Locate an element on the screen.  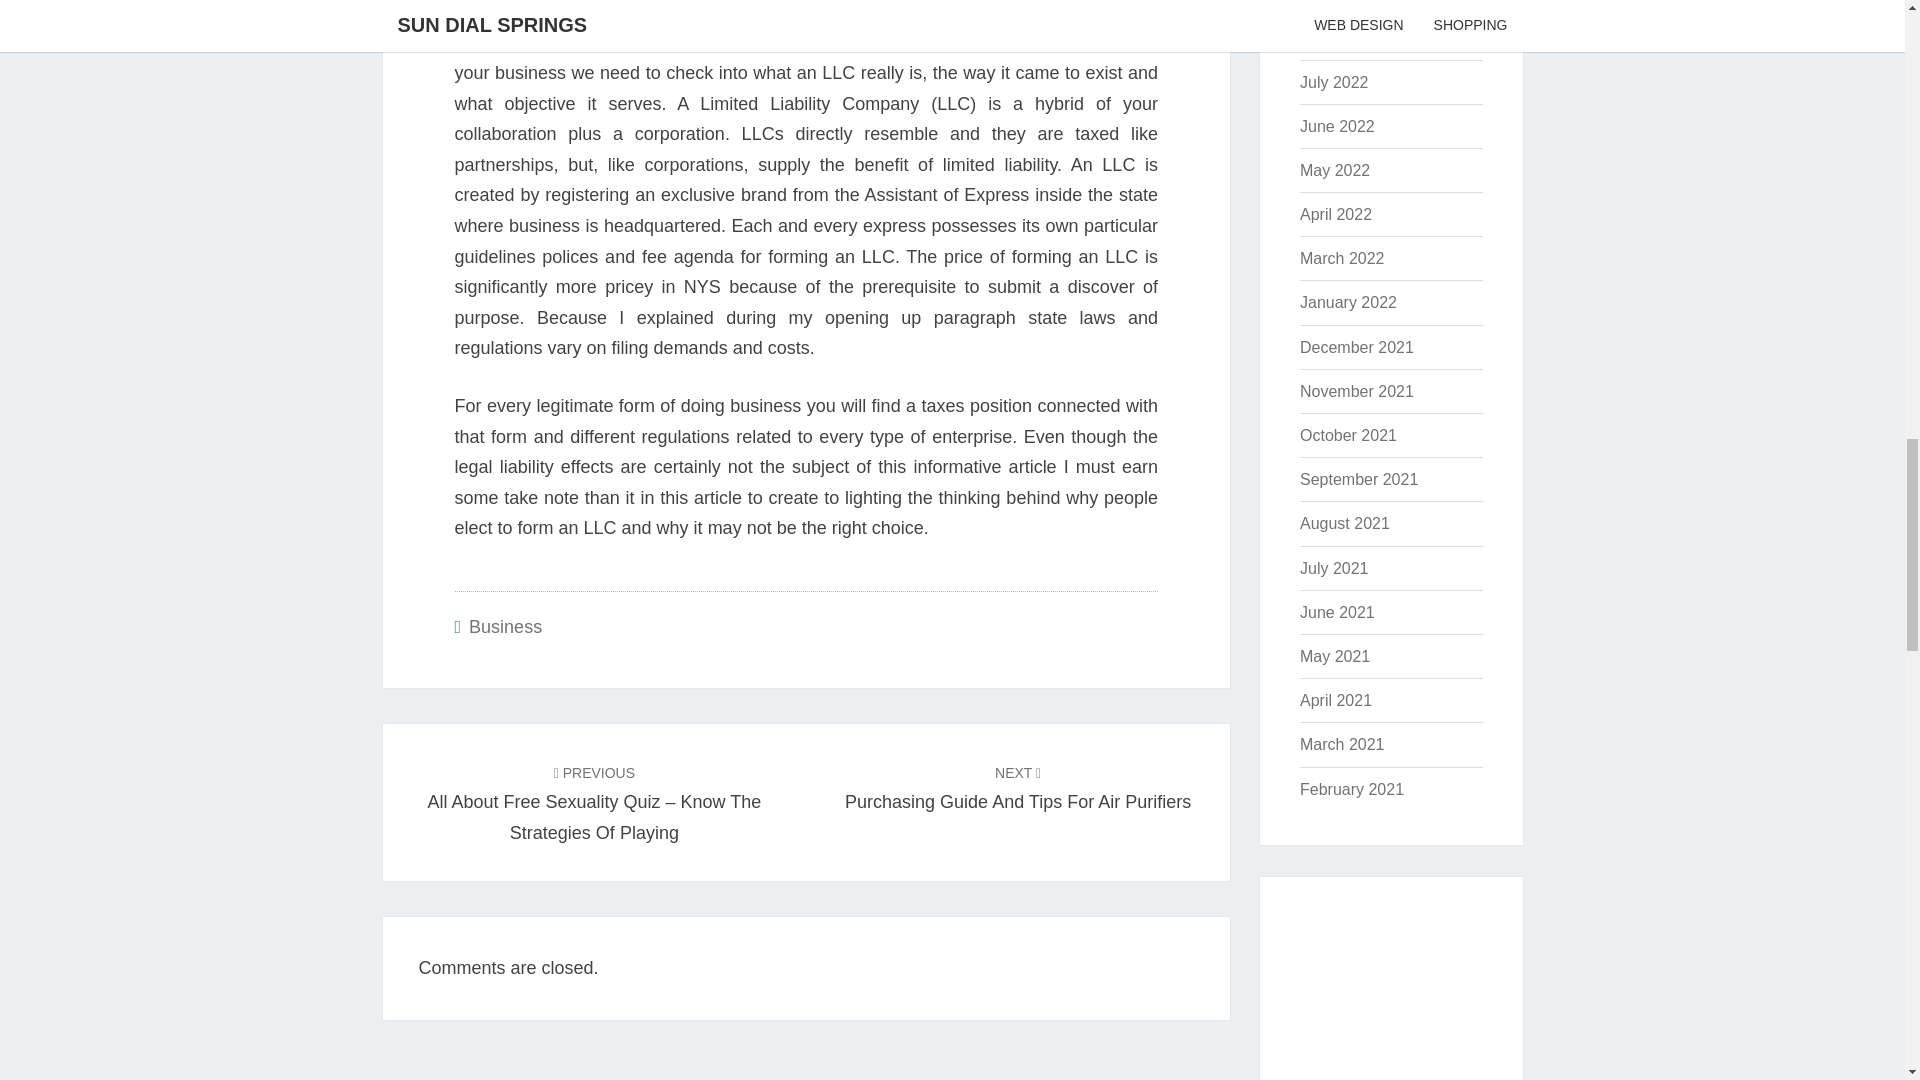
January 2022 is located at coordinates (1334, 170).